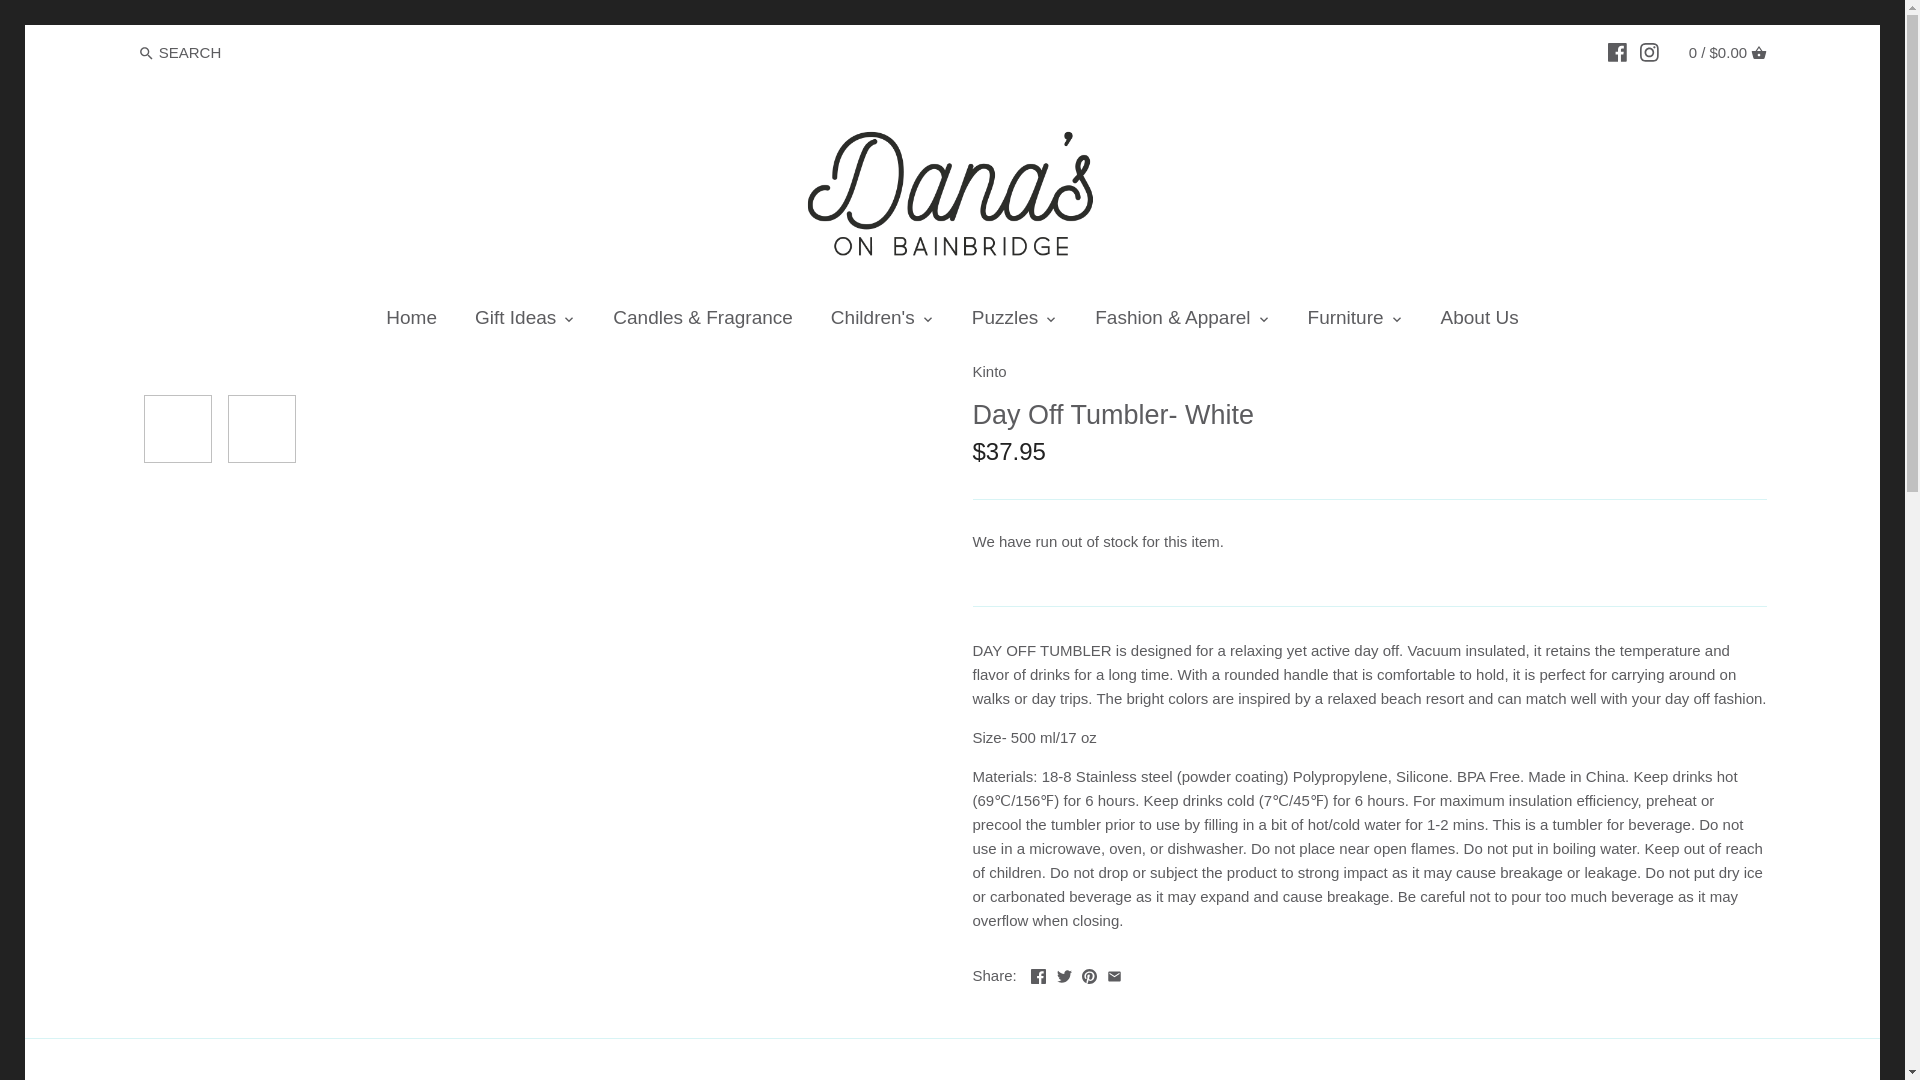  I want to click on About Us, so click(1480, 322).